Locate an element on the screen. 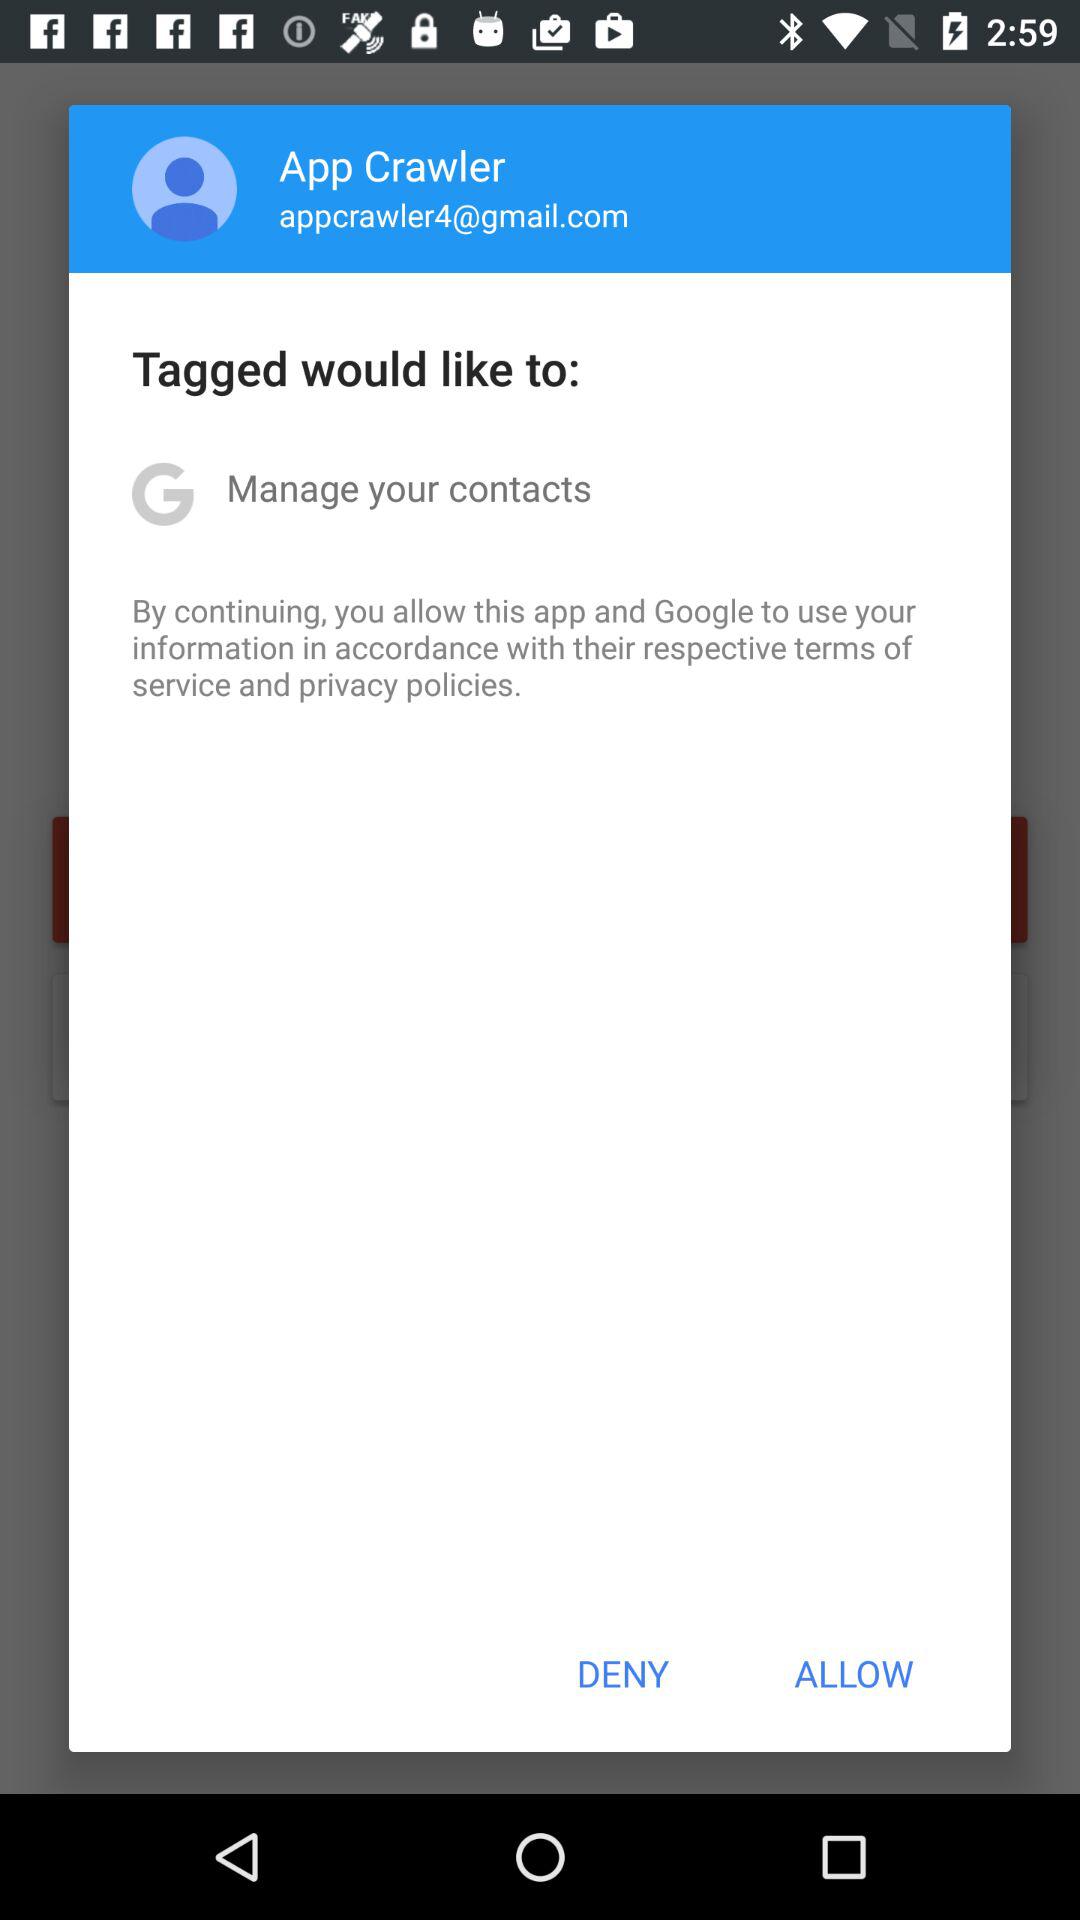  turn on the app crawler is located at coordinates (392, 164).